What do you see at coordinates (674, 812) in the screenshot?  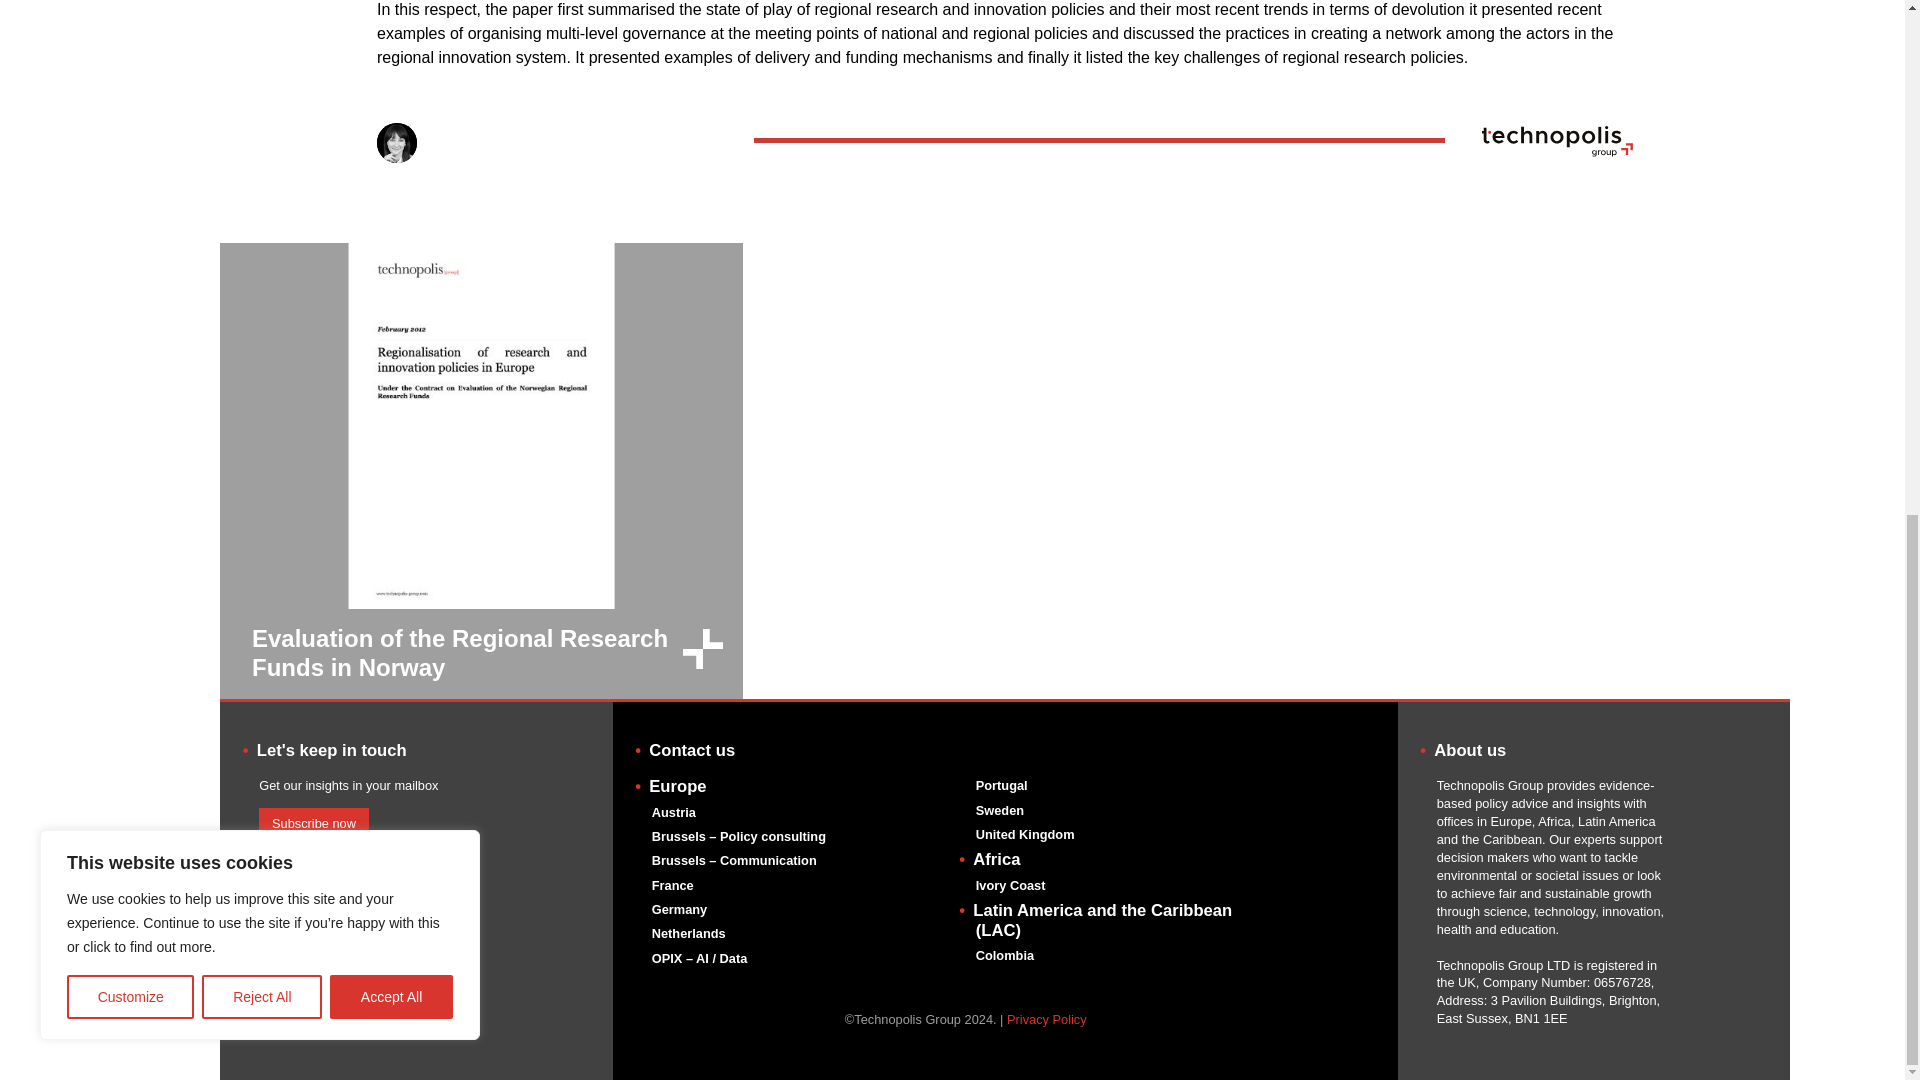 I see `Austria` at bounding box center [674, 812].